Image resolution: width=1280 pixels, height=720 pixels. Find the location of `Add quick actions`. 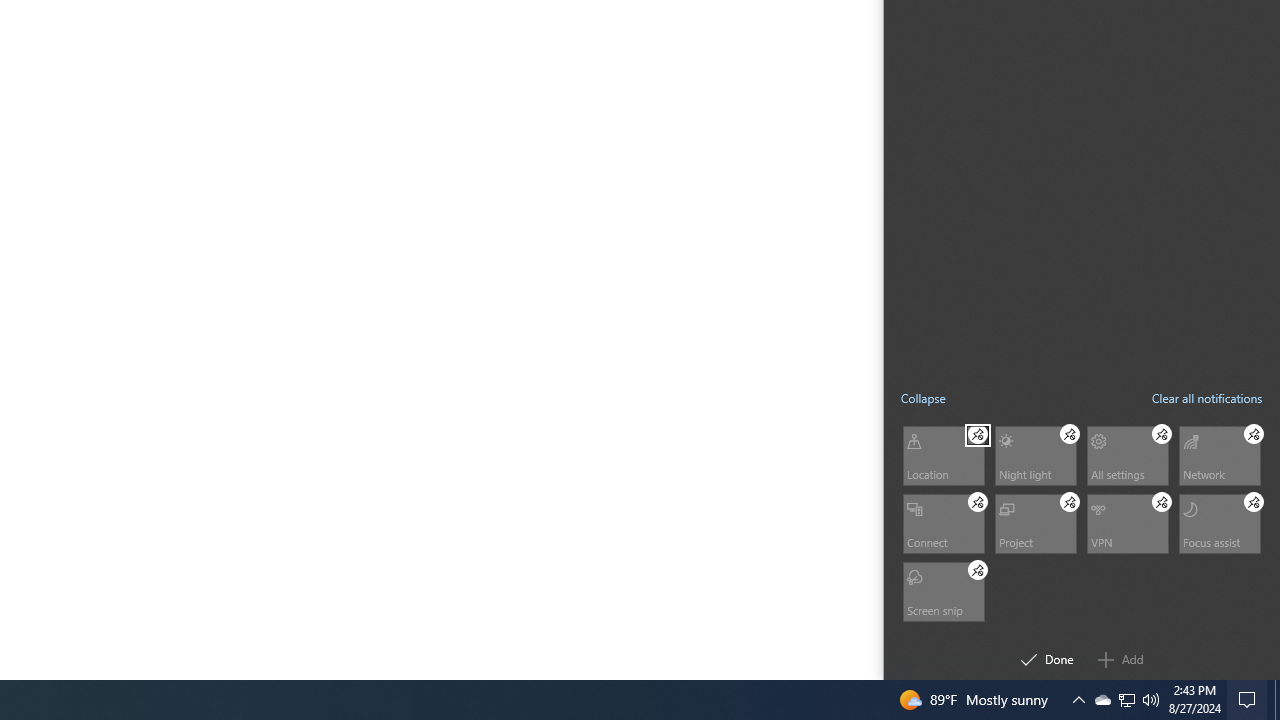

Add quick actions is located at coordinates (942, 590).